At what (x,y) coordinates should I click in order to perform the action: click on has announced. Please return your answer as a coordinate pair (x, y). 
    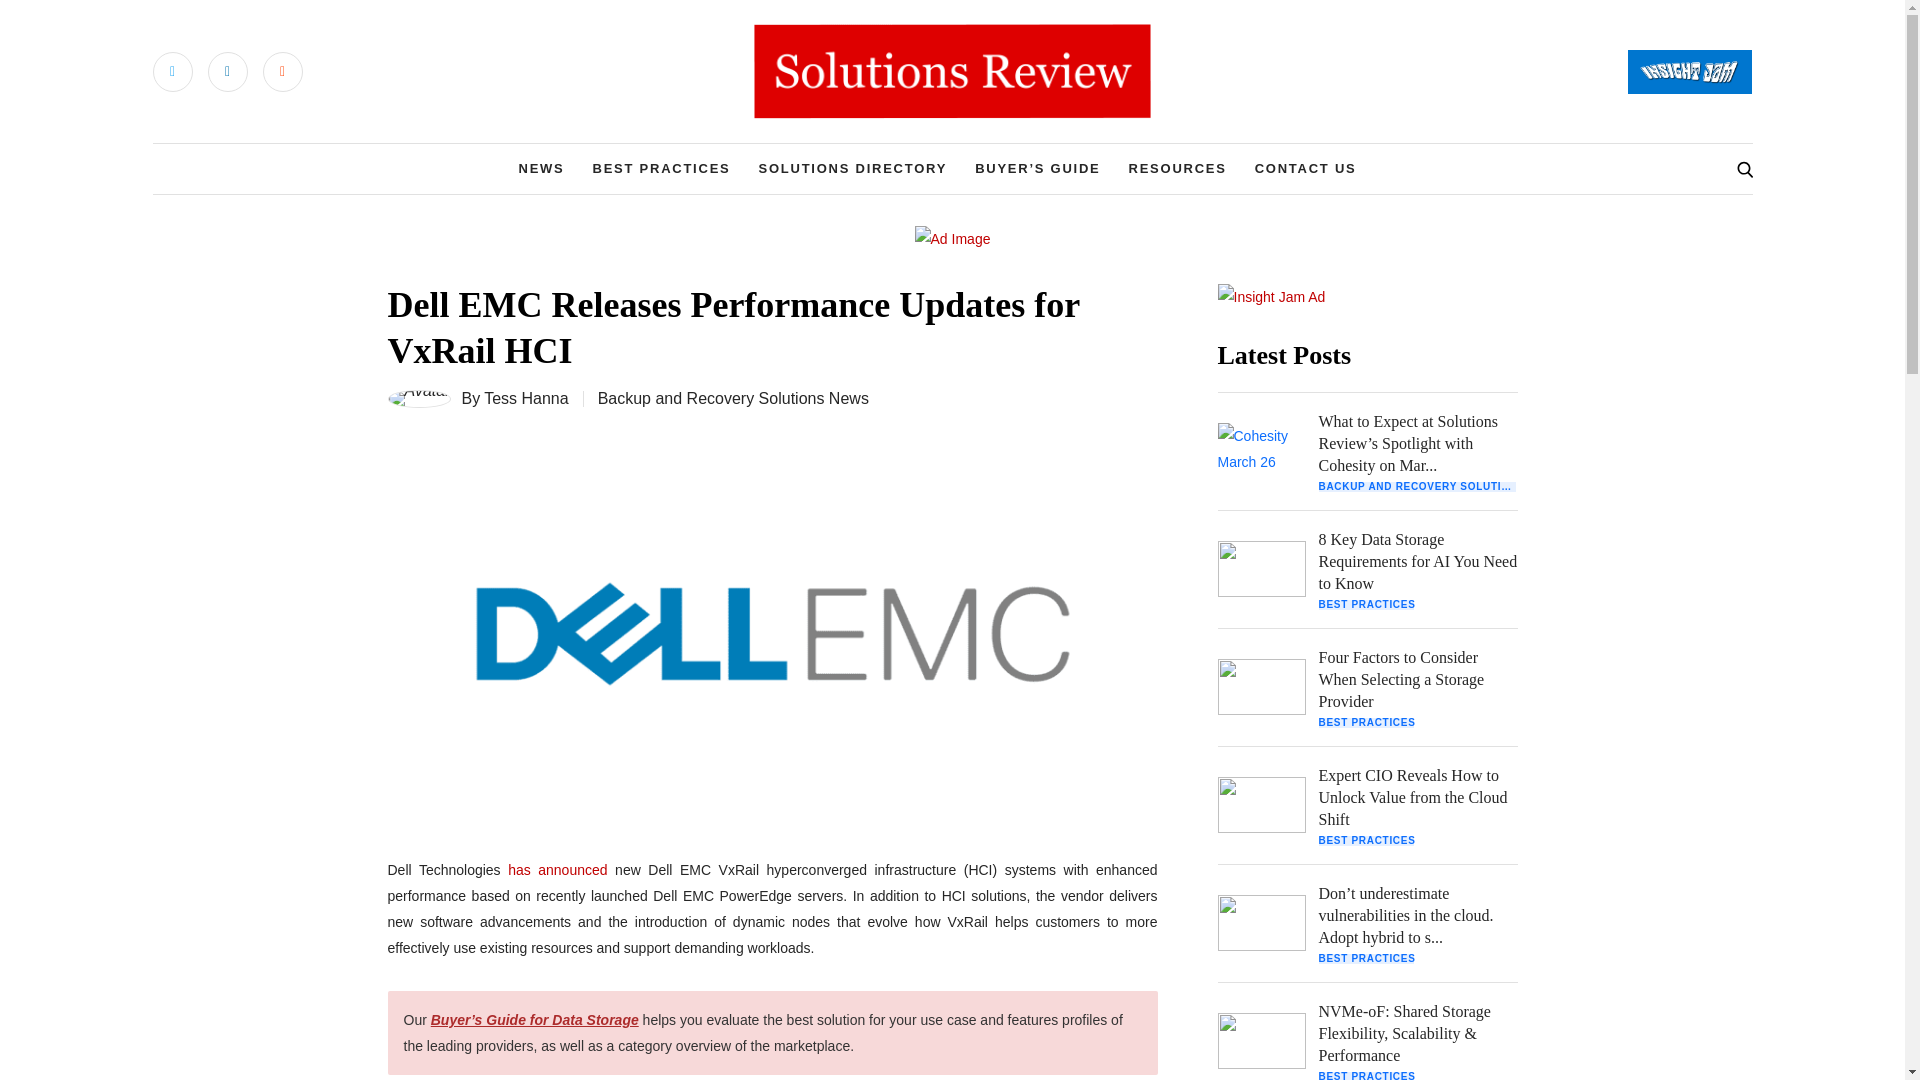
    Looking at the image, I should click on (557, 870).